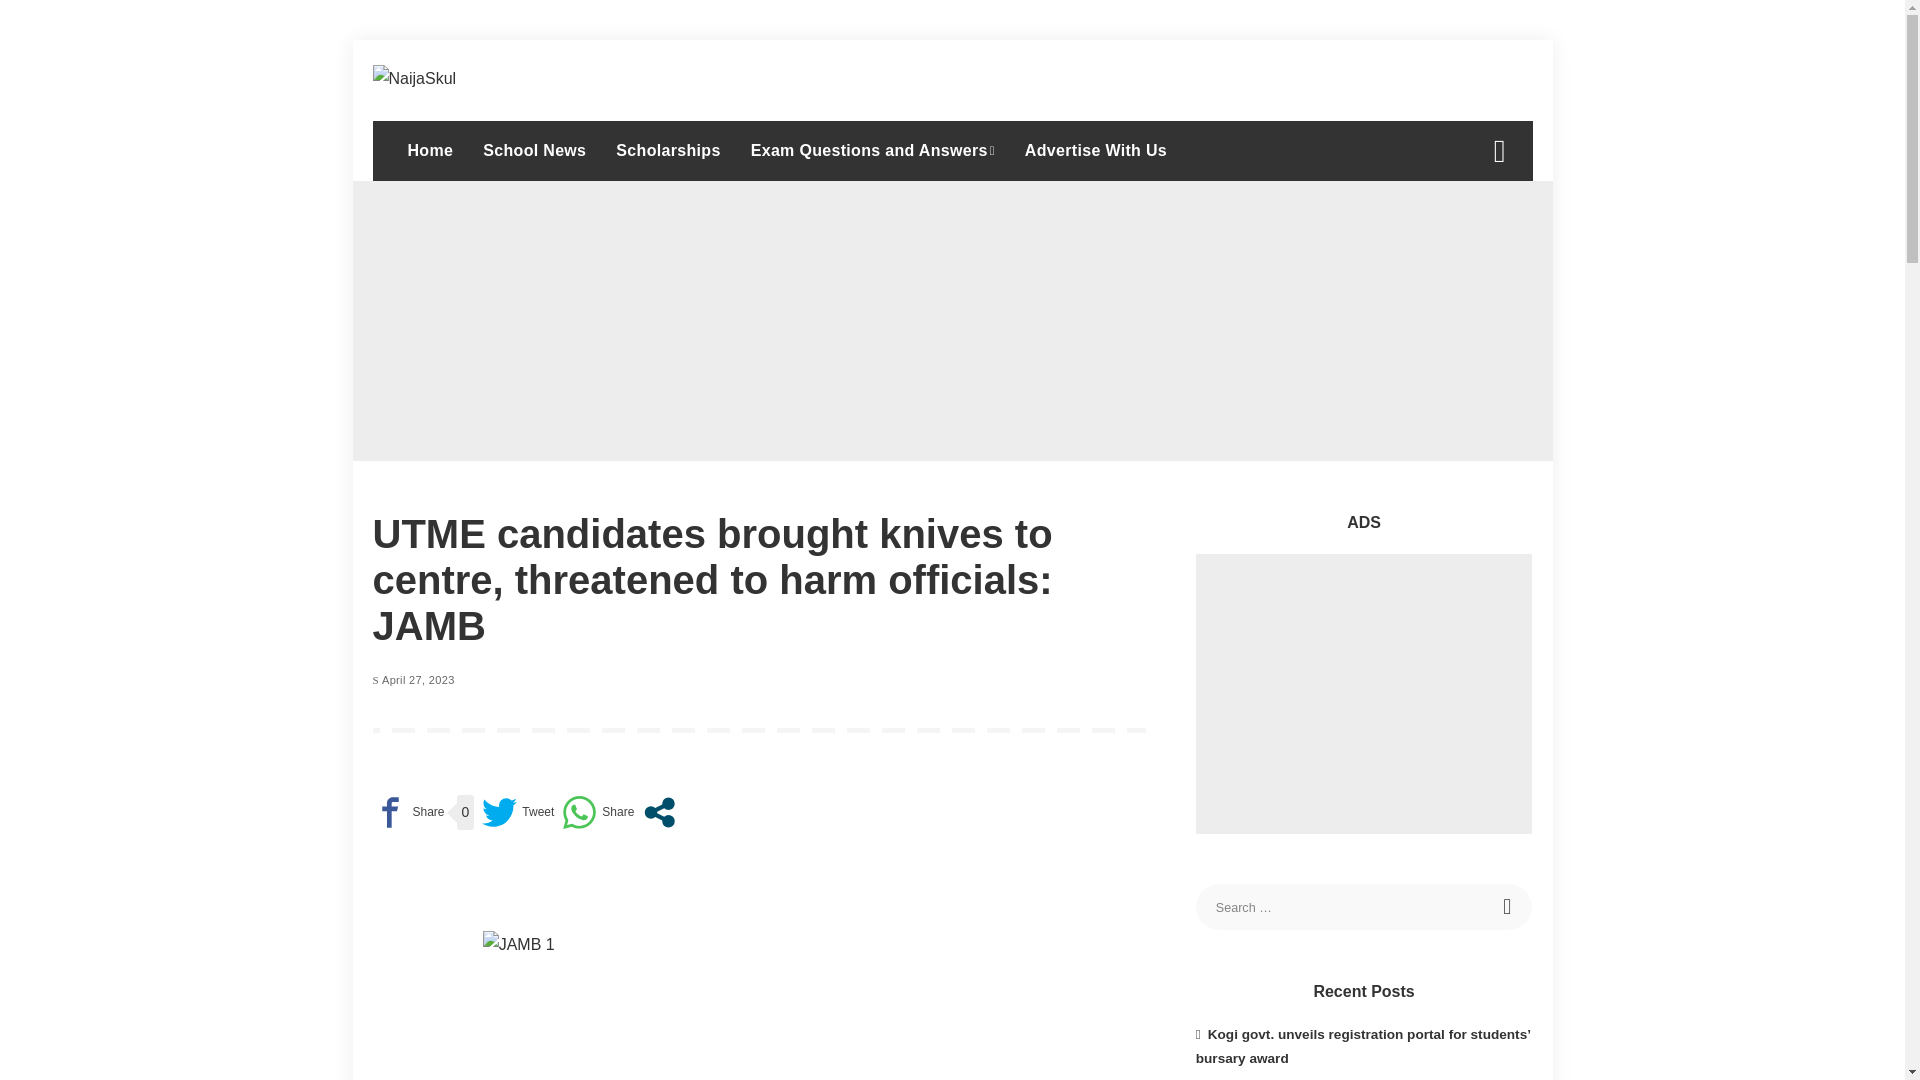 The width and height of the screenshot is (1920, 1080). I want to click on NaijaSkul, so click(414, 80).